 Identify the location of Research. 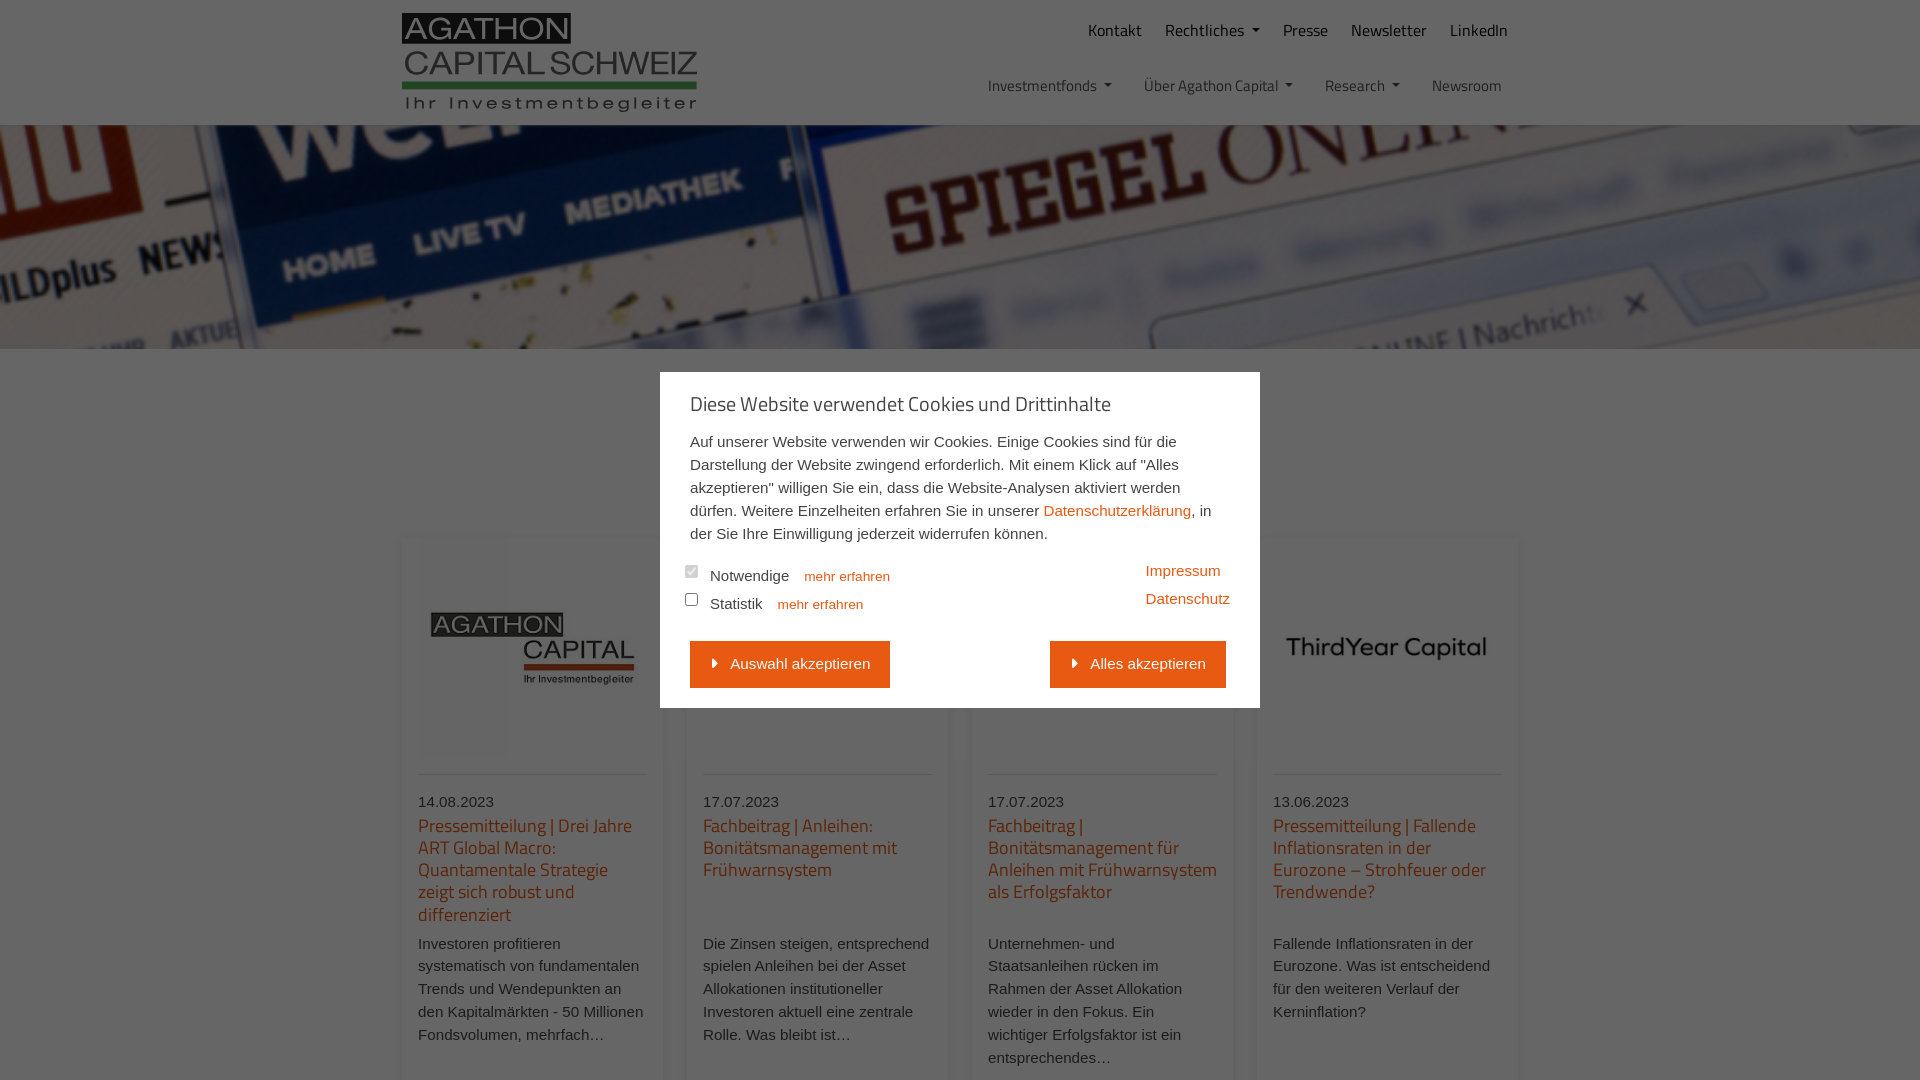
(194, 175).